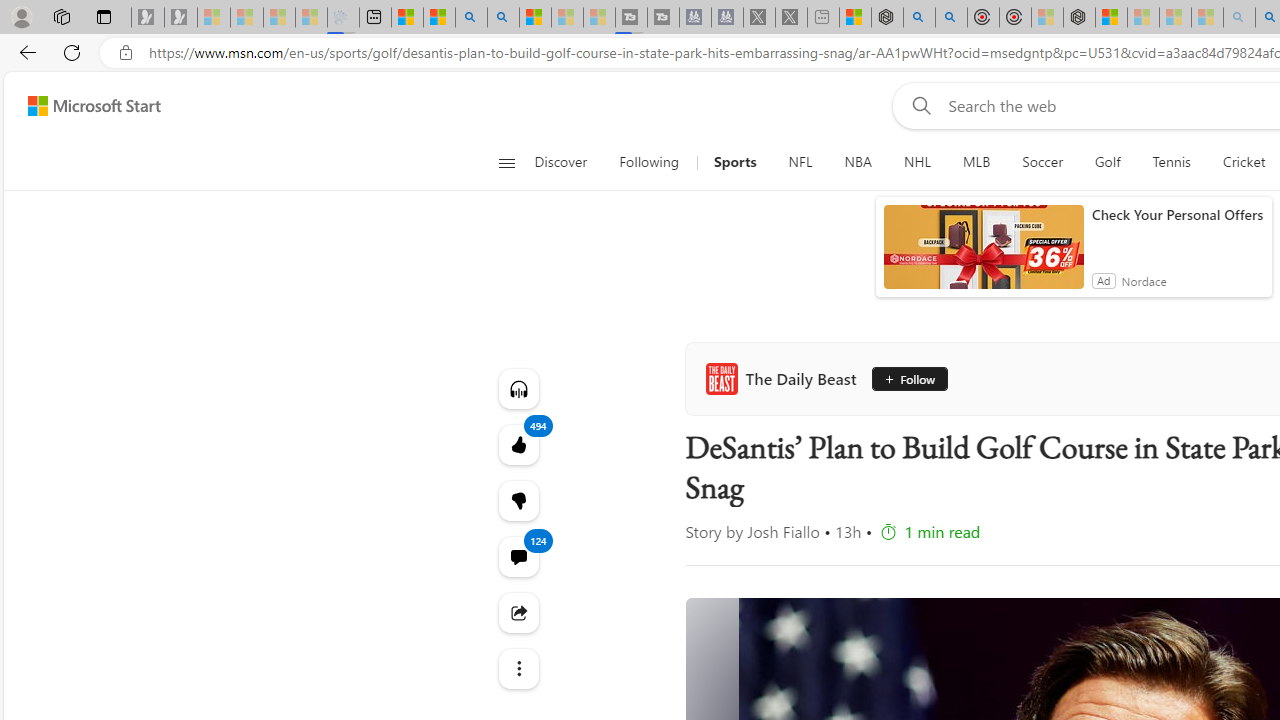 This screenshot has height=720, width=1280. What do you see at coordinates (518, 388) in the screenshot?
I see `Listen to this article` at bounding box center [518, 388].